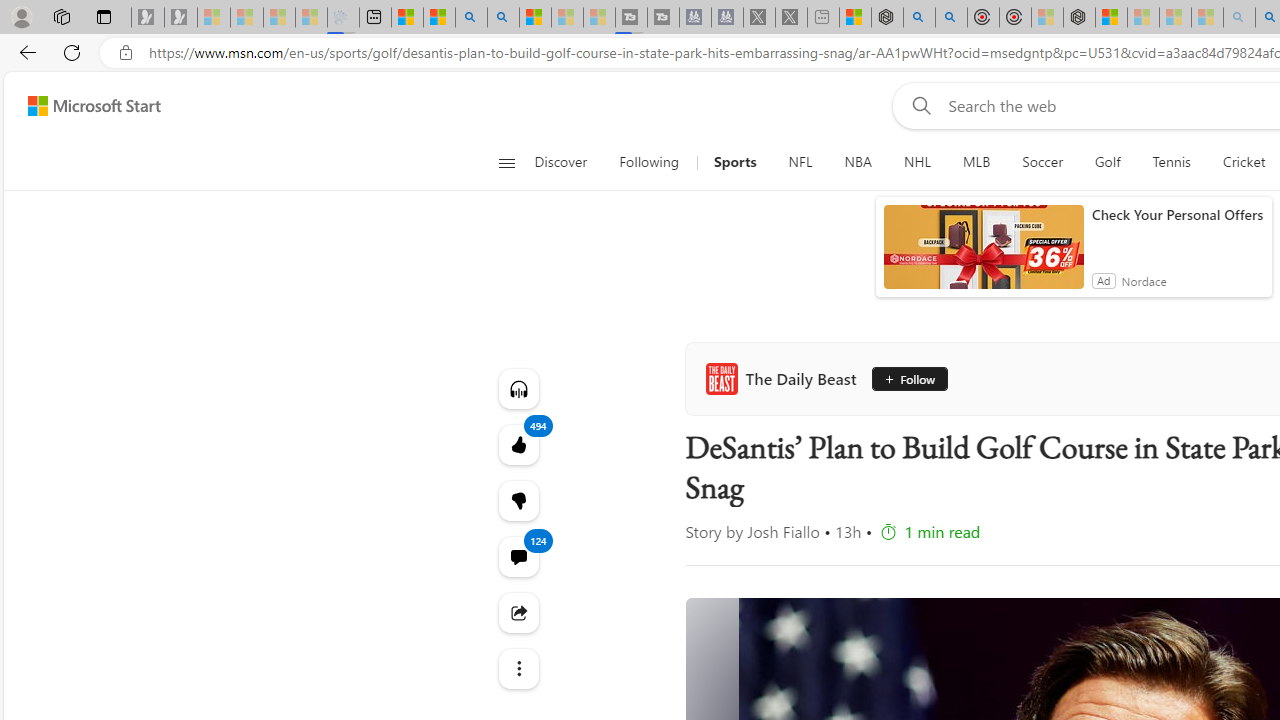 This screenshot has height=720, width=1280. What do you see at coordinates (518, 388) in the screenshot?
I see `Listen to this article` at bounding box center [518, 388].